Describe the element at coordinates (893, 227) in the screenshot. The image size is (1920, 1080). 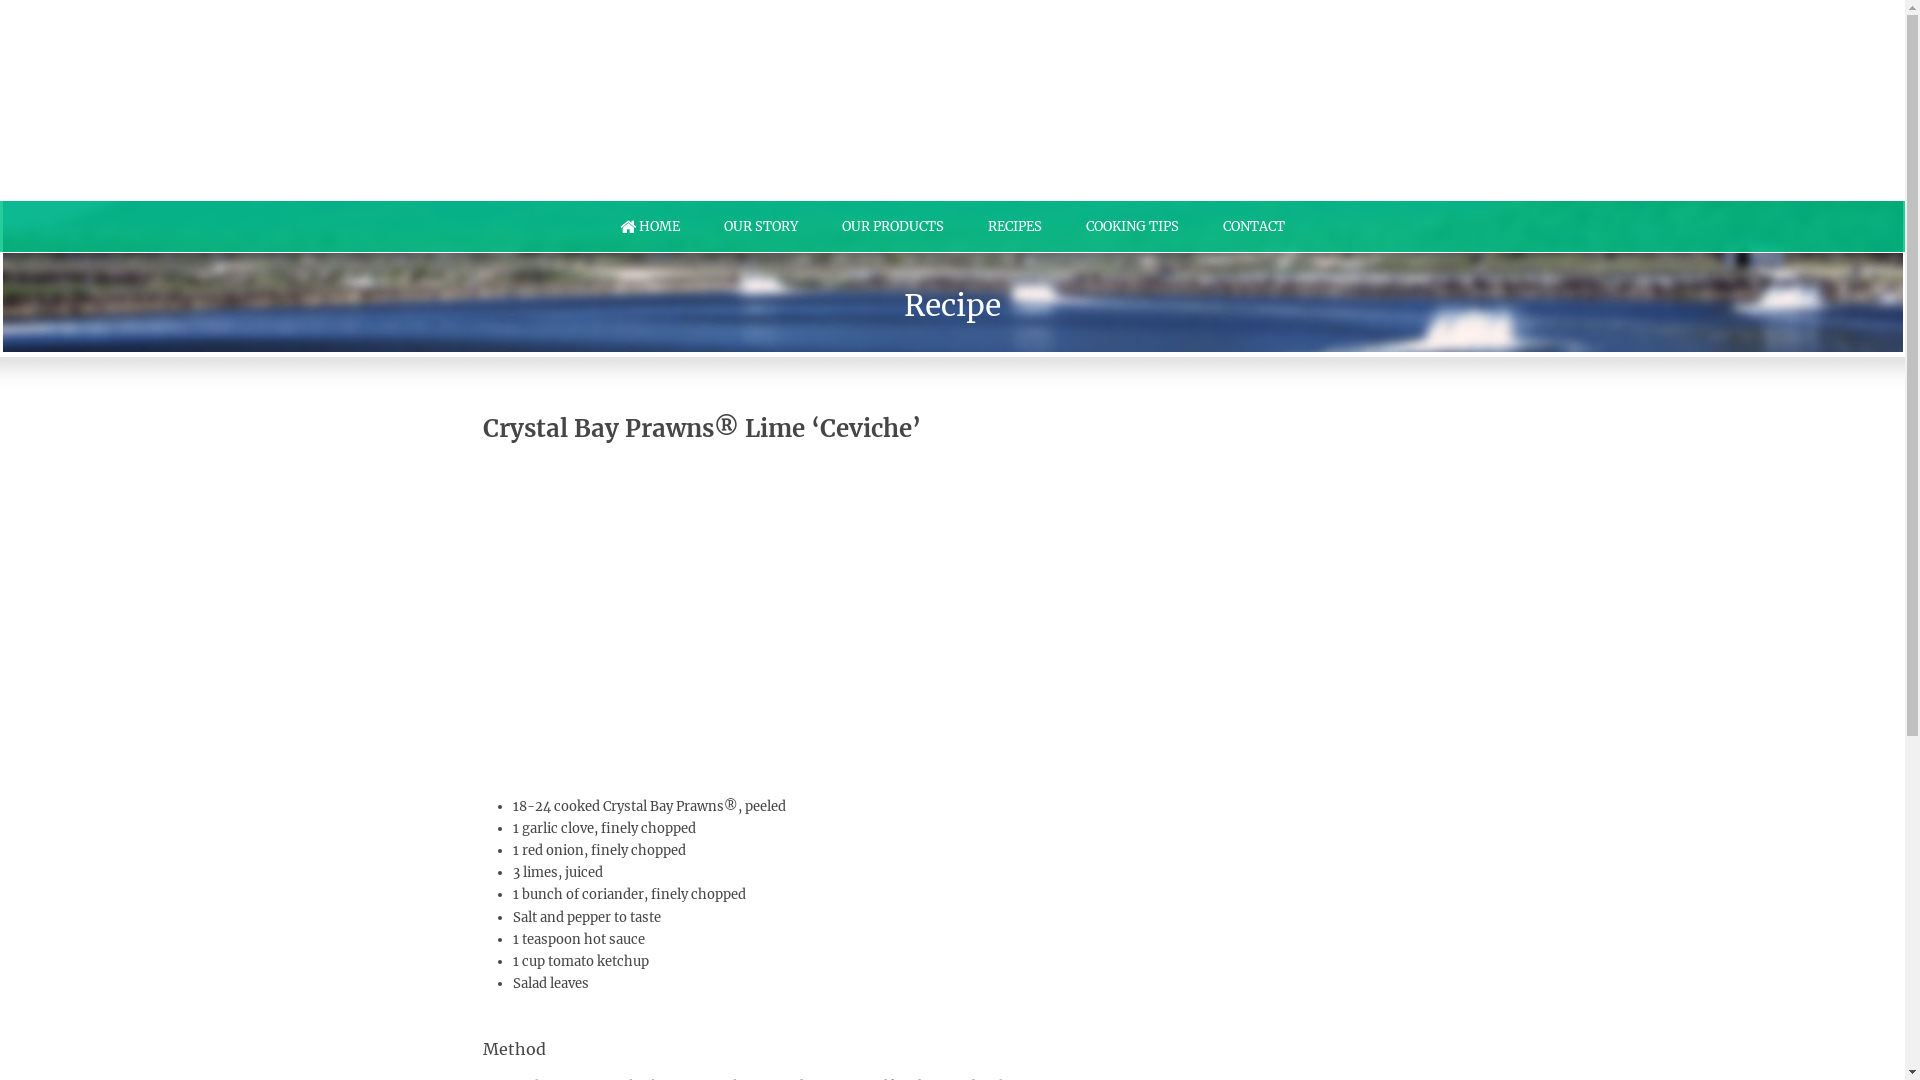
I see `OUR PRODUCTS` at that location.